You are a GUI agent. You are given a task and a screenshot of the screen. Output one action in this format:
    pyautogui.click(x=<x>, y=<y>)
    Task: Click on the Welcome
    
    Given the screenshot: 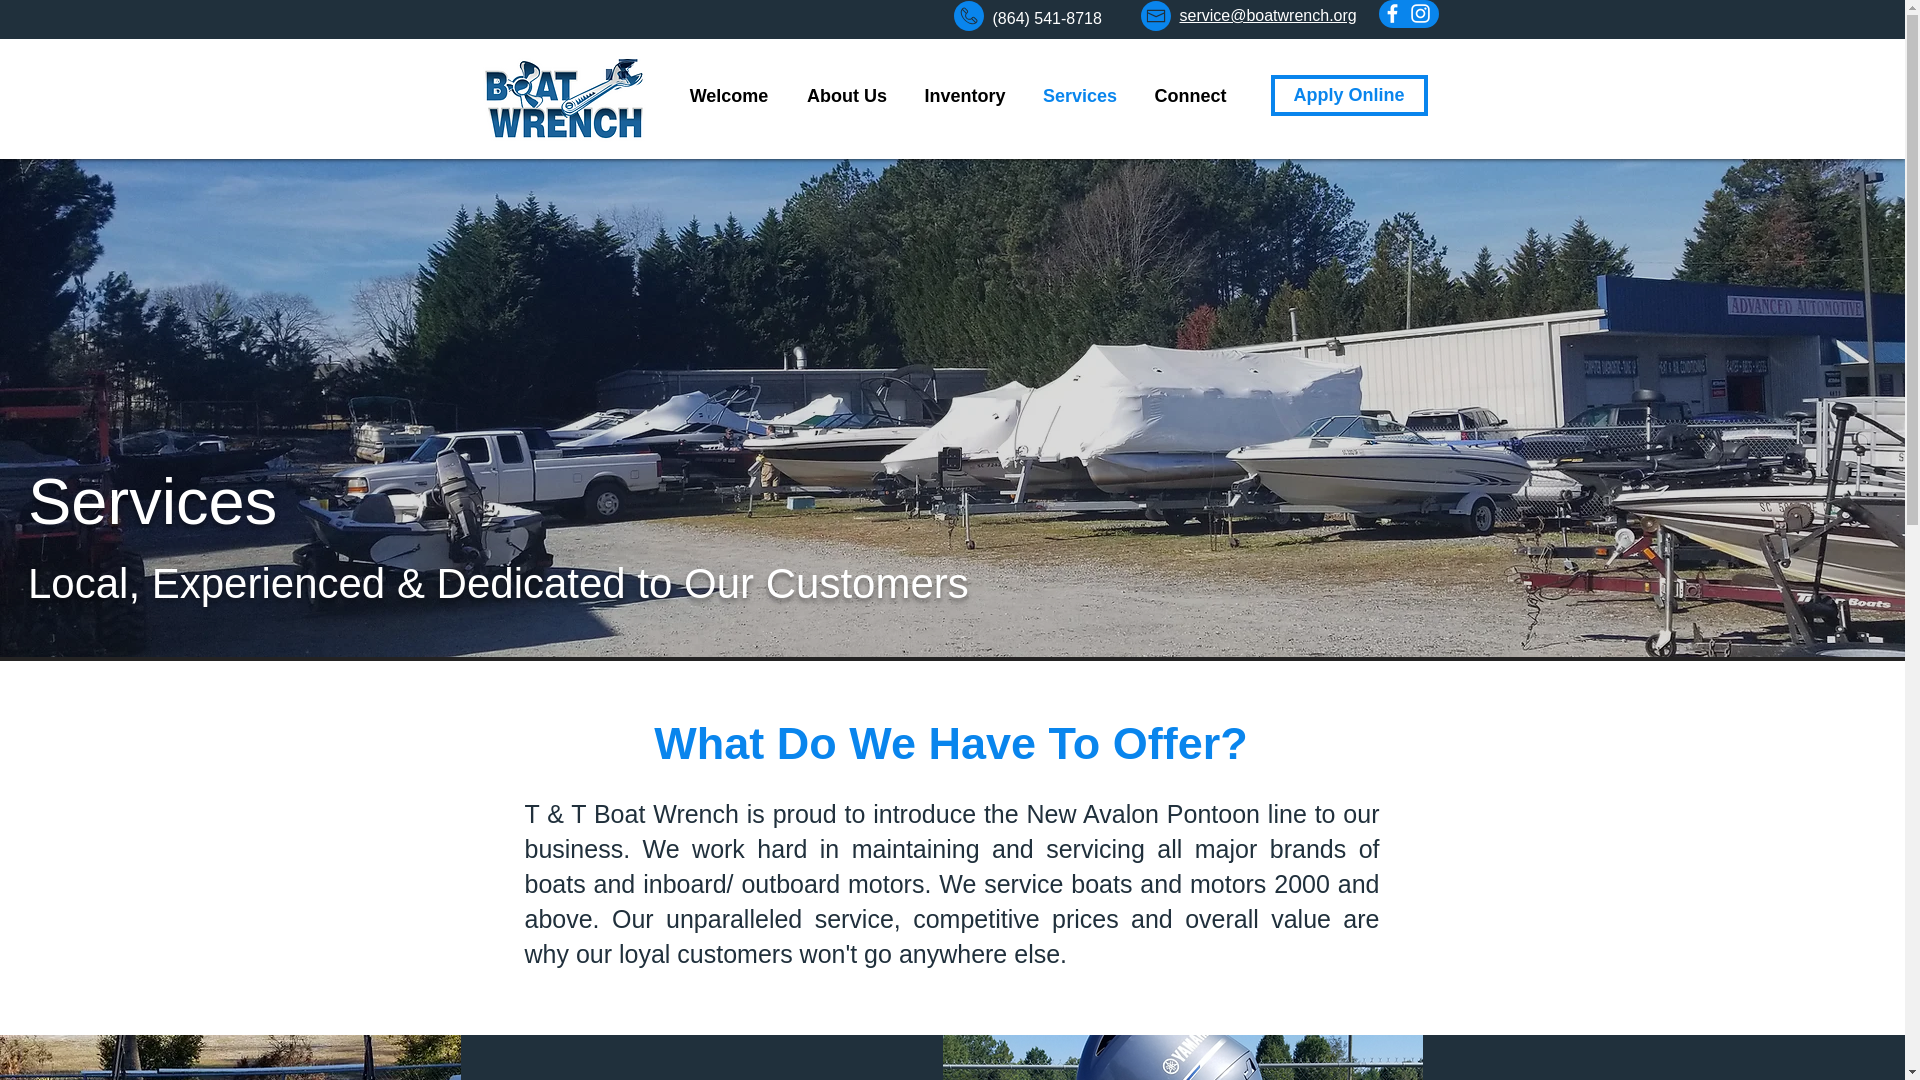 What is the action you would take?
    pyautogui.click(x=730, y=96)
    